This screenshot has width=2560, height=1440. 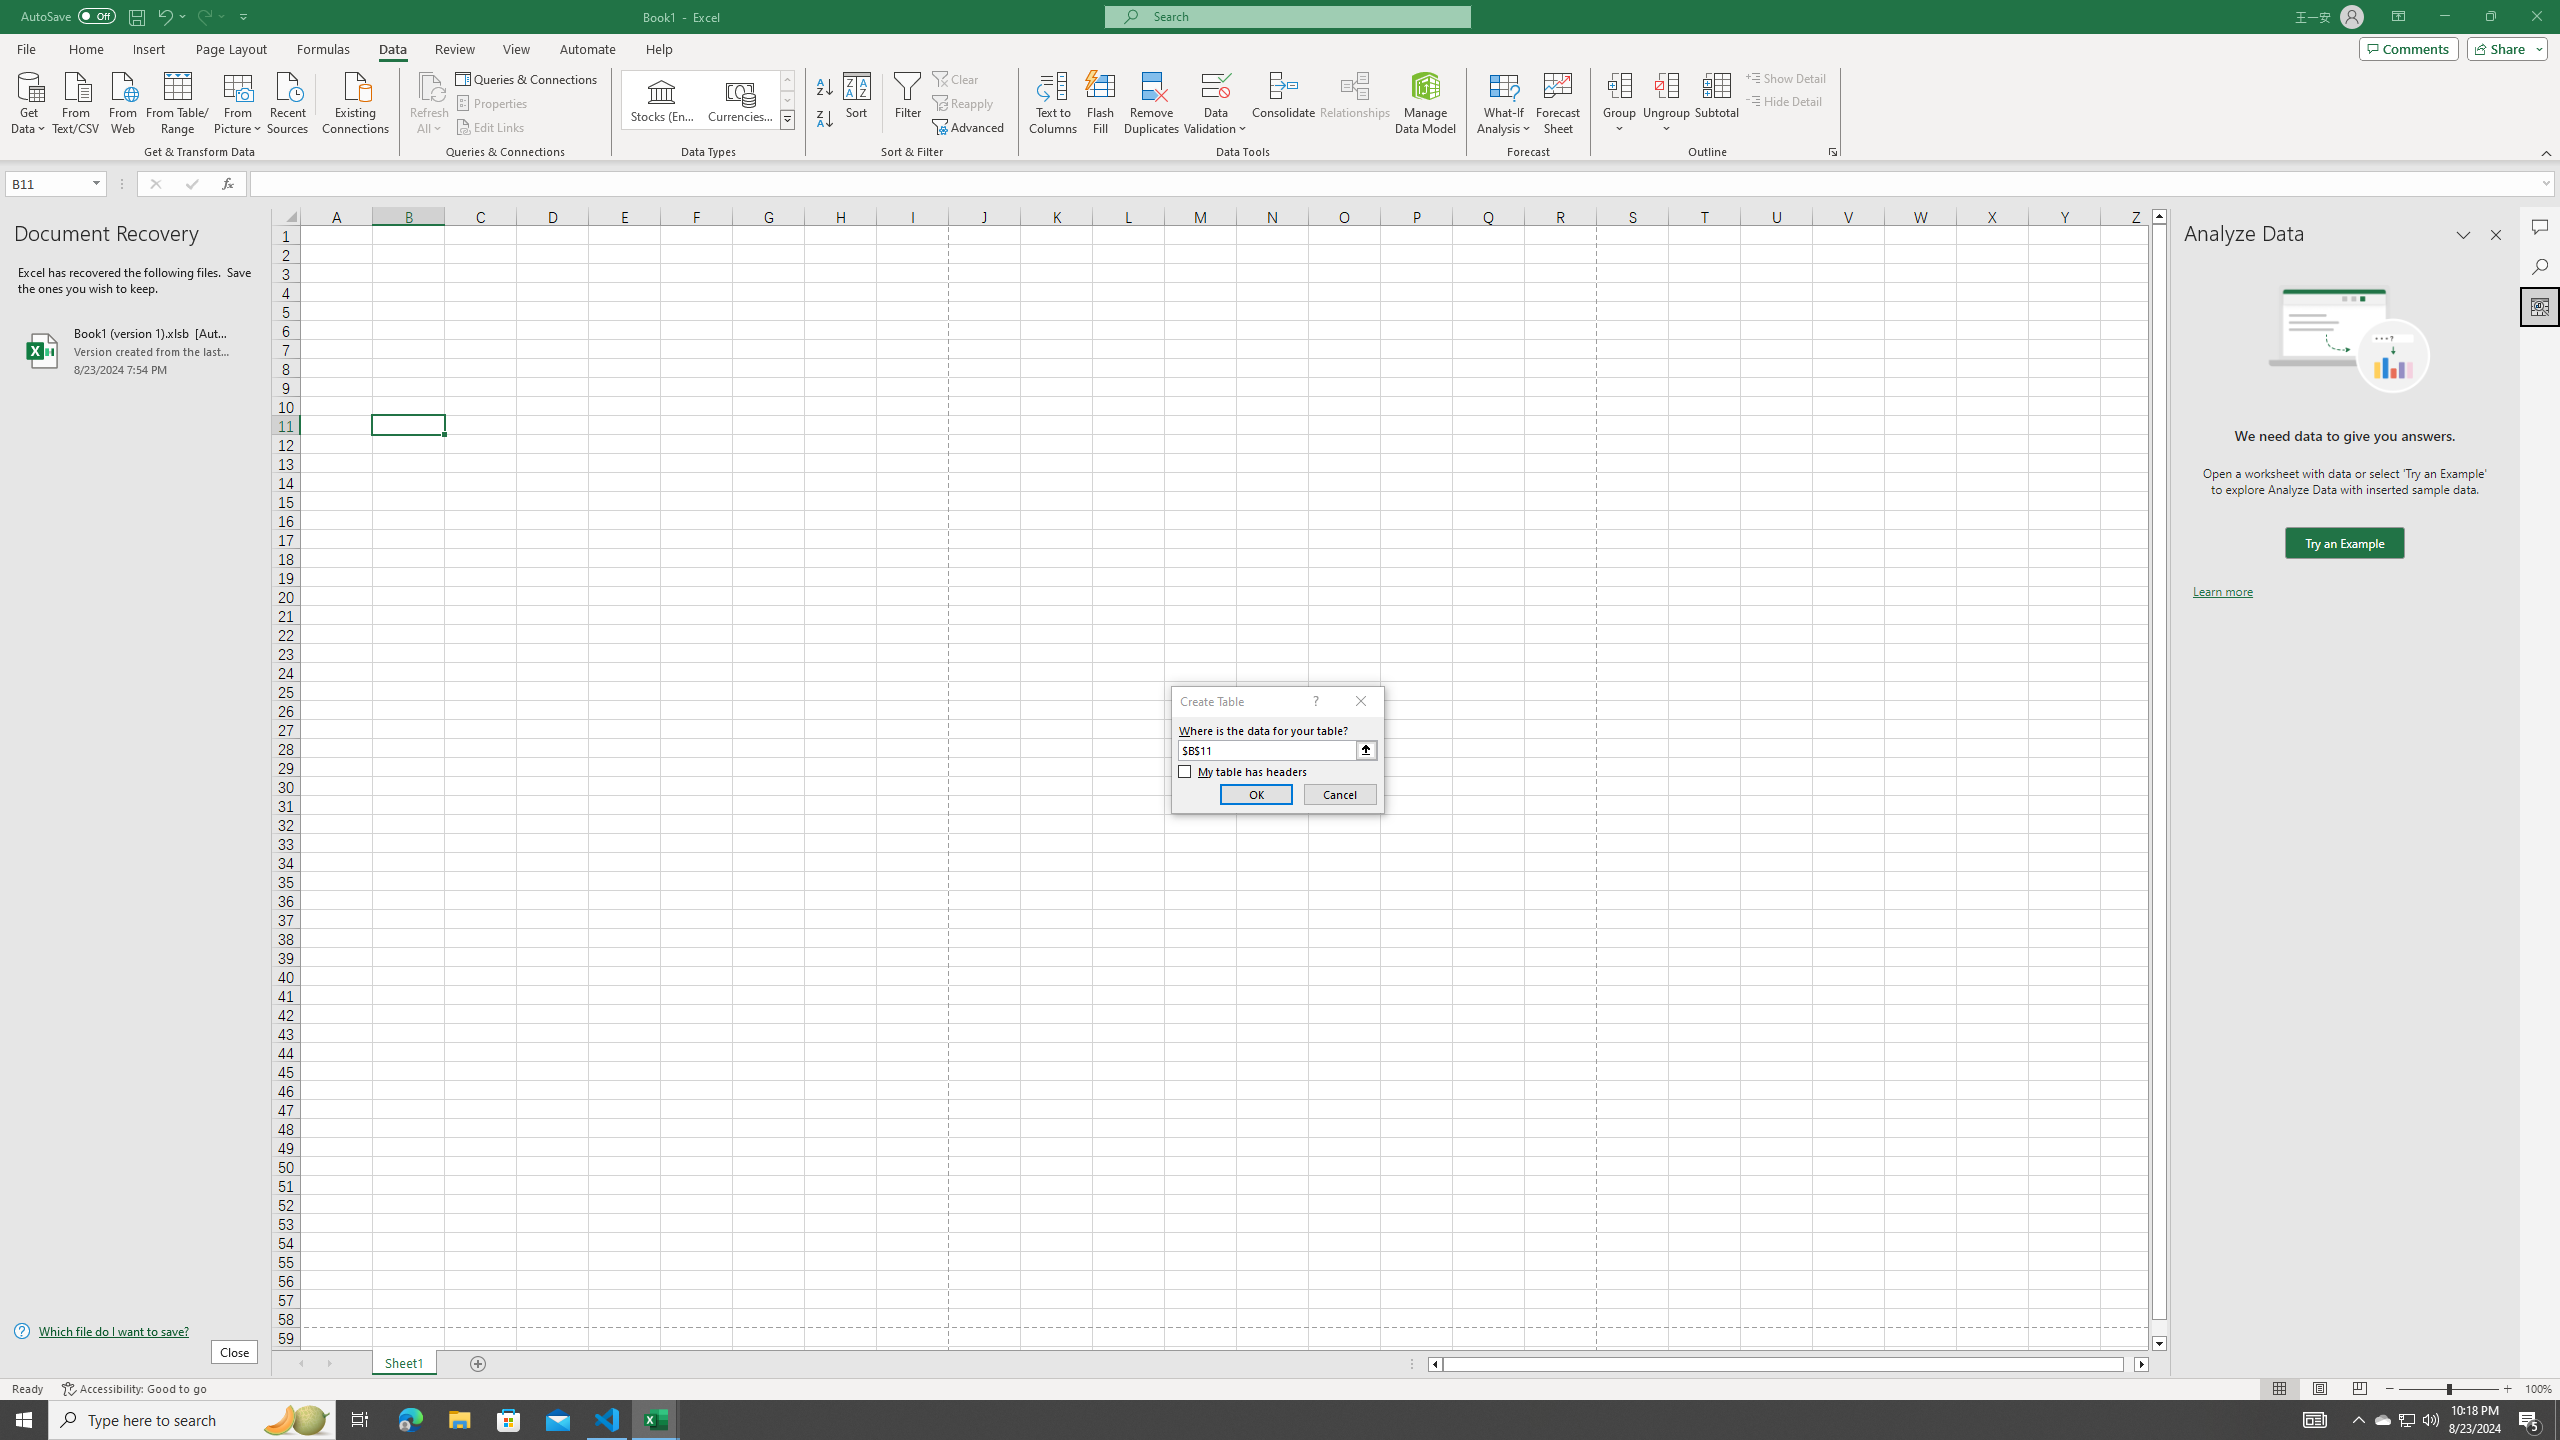 I want to click on Formulas, so click(x=325, y=49).